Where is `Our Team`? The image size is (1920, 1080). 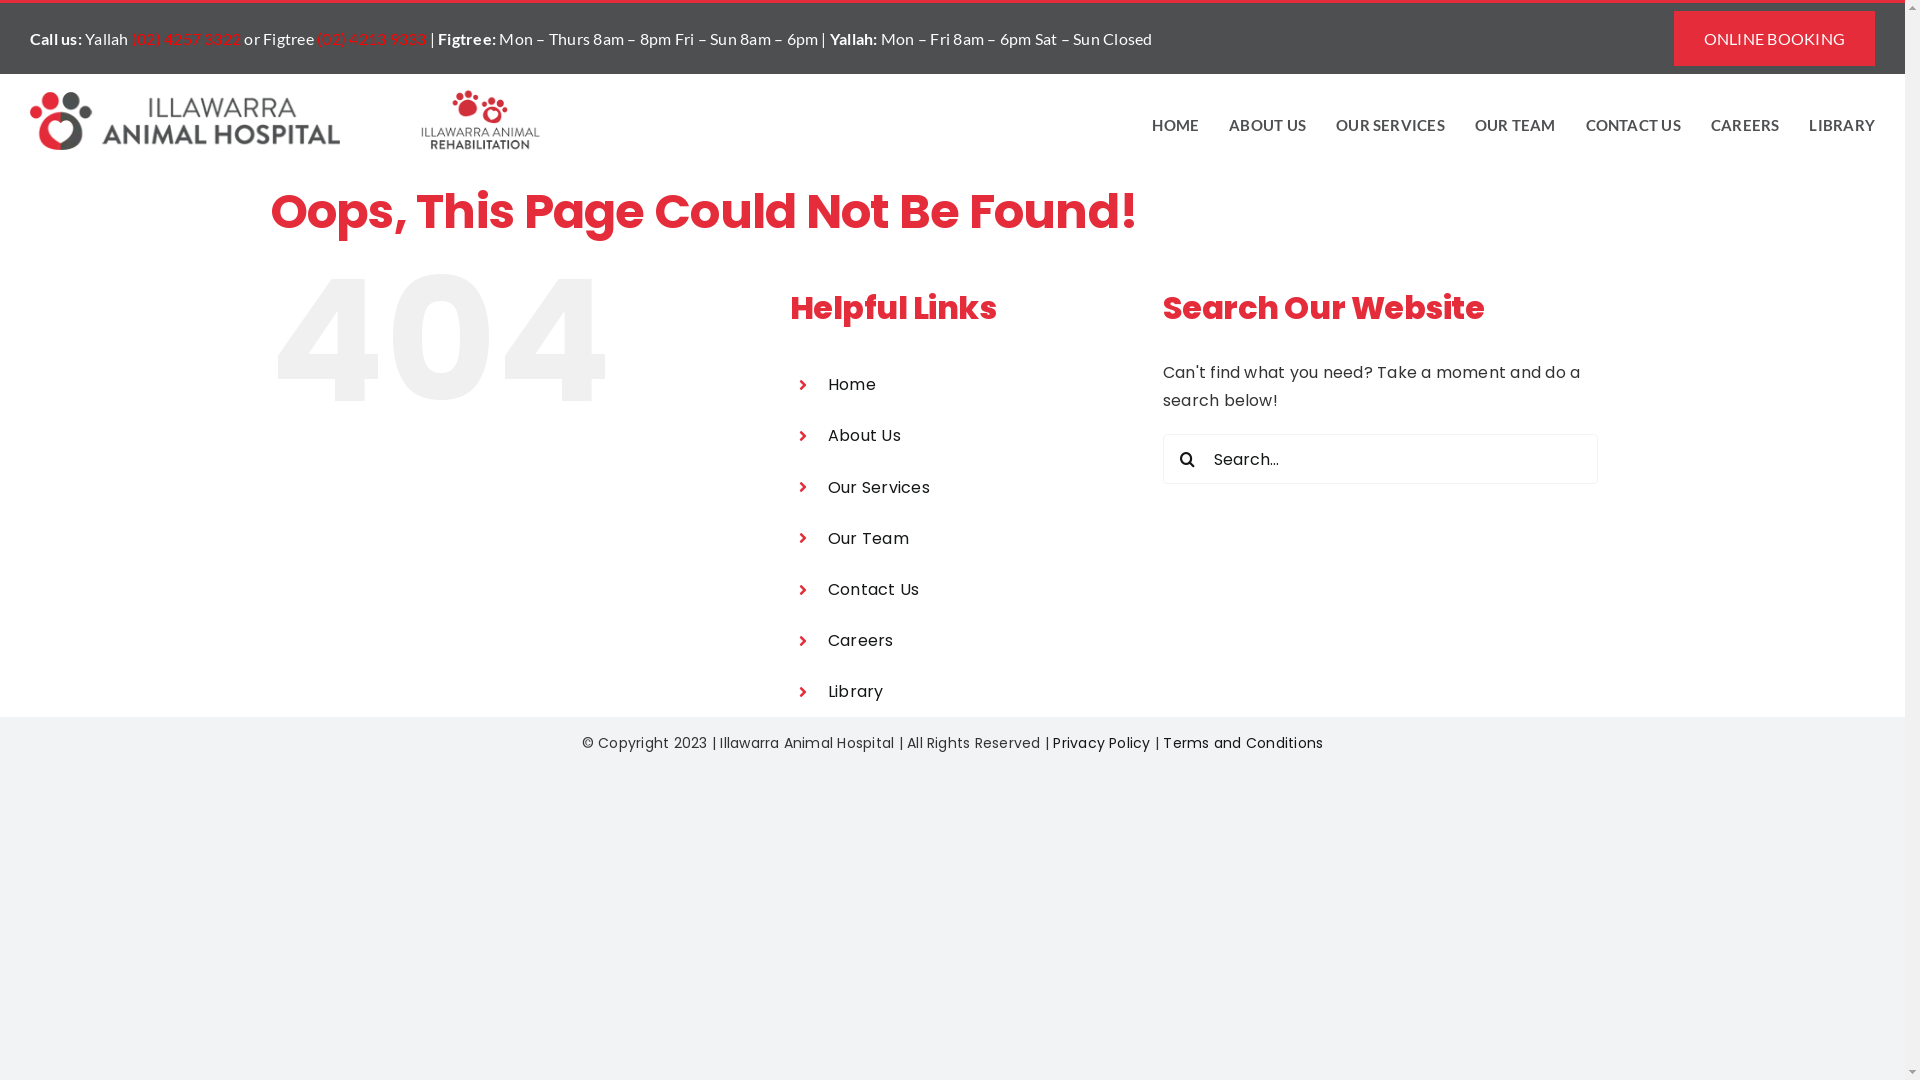 Our Team is located at coordinates (868, 538).